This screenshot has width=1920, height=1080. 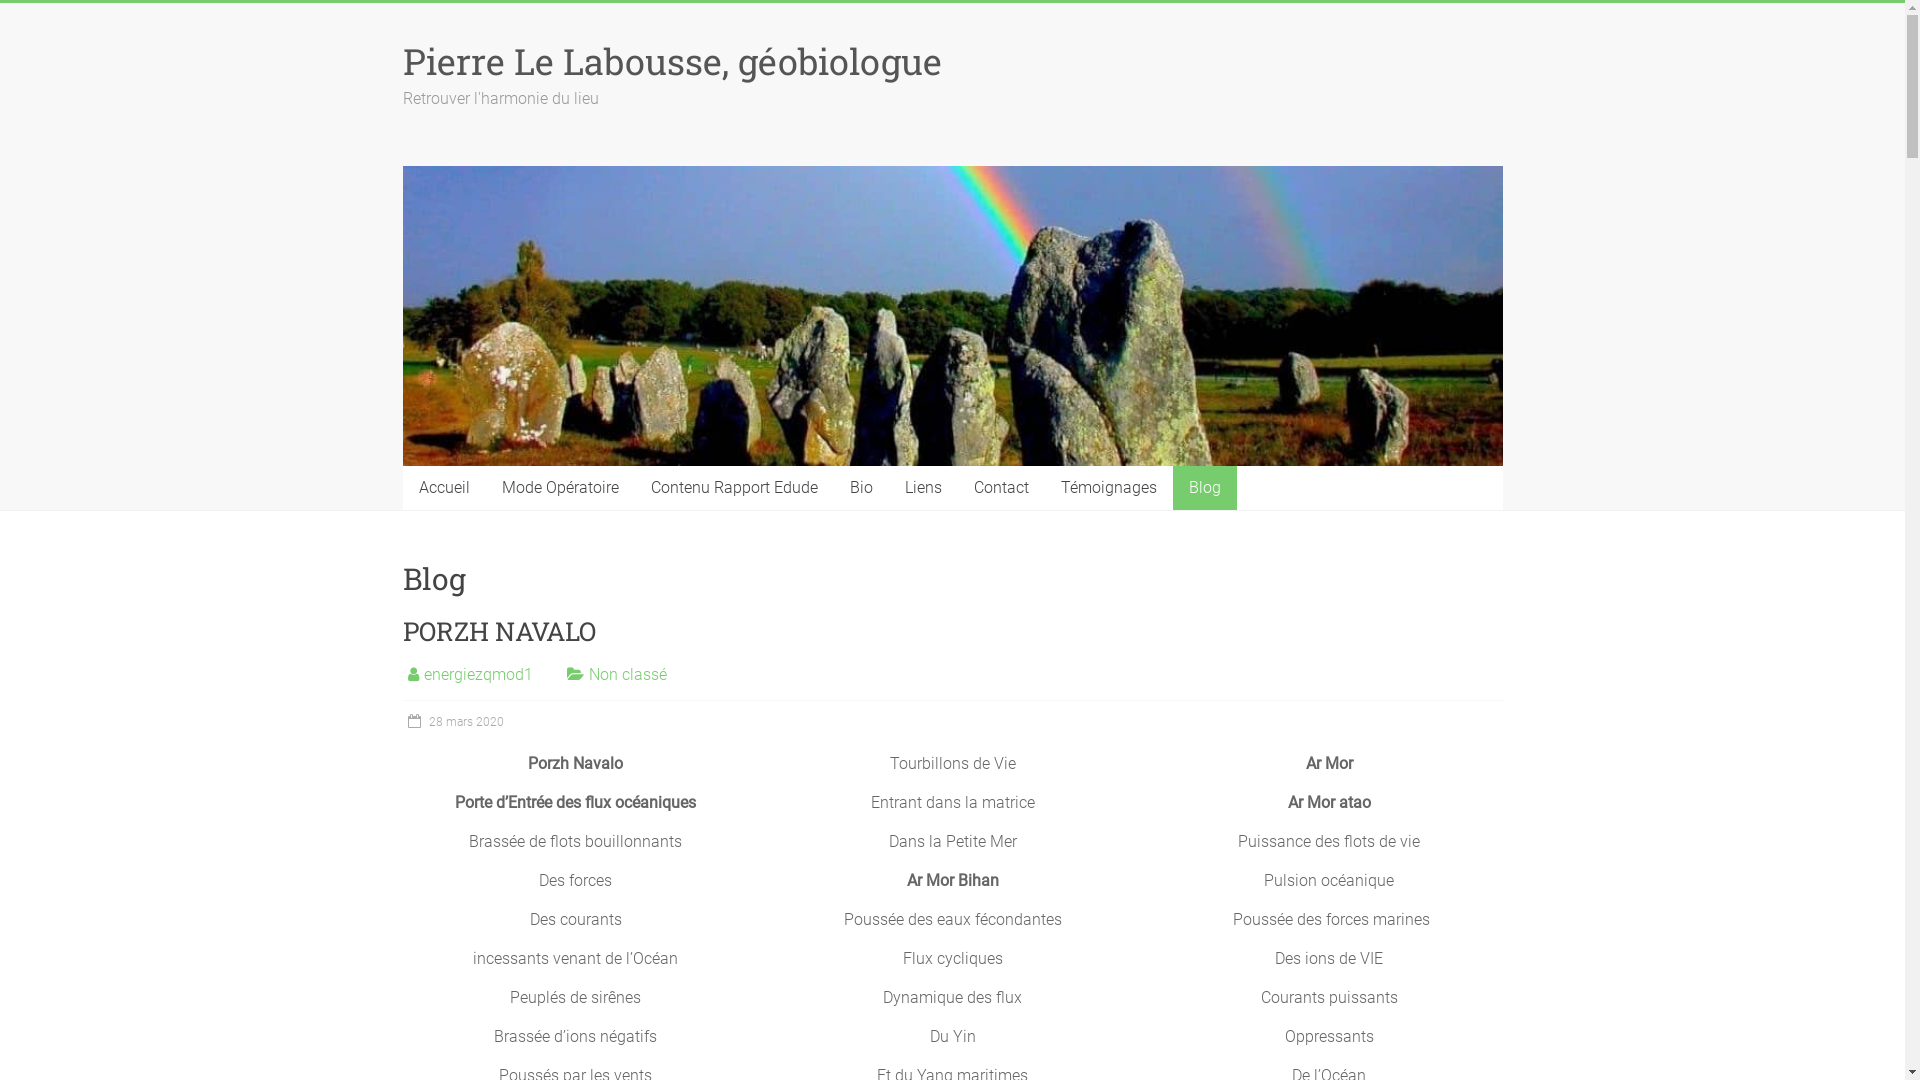 I want to click on Accueil, so click(x=444, y=488).